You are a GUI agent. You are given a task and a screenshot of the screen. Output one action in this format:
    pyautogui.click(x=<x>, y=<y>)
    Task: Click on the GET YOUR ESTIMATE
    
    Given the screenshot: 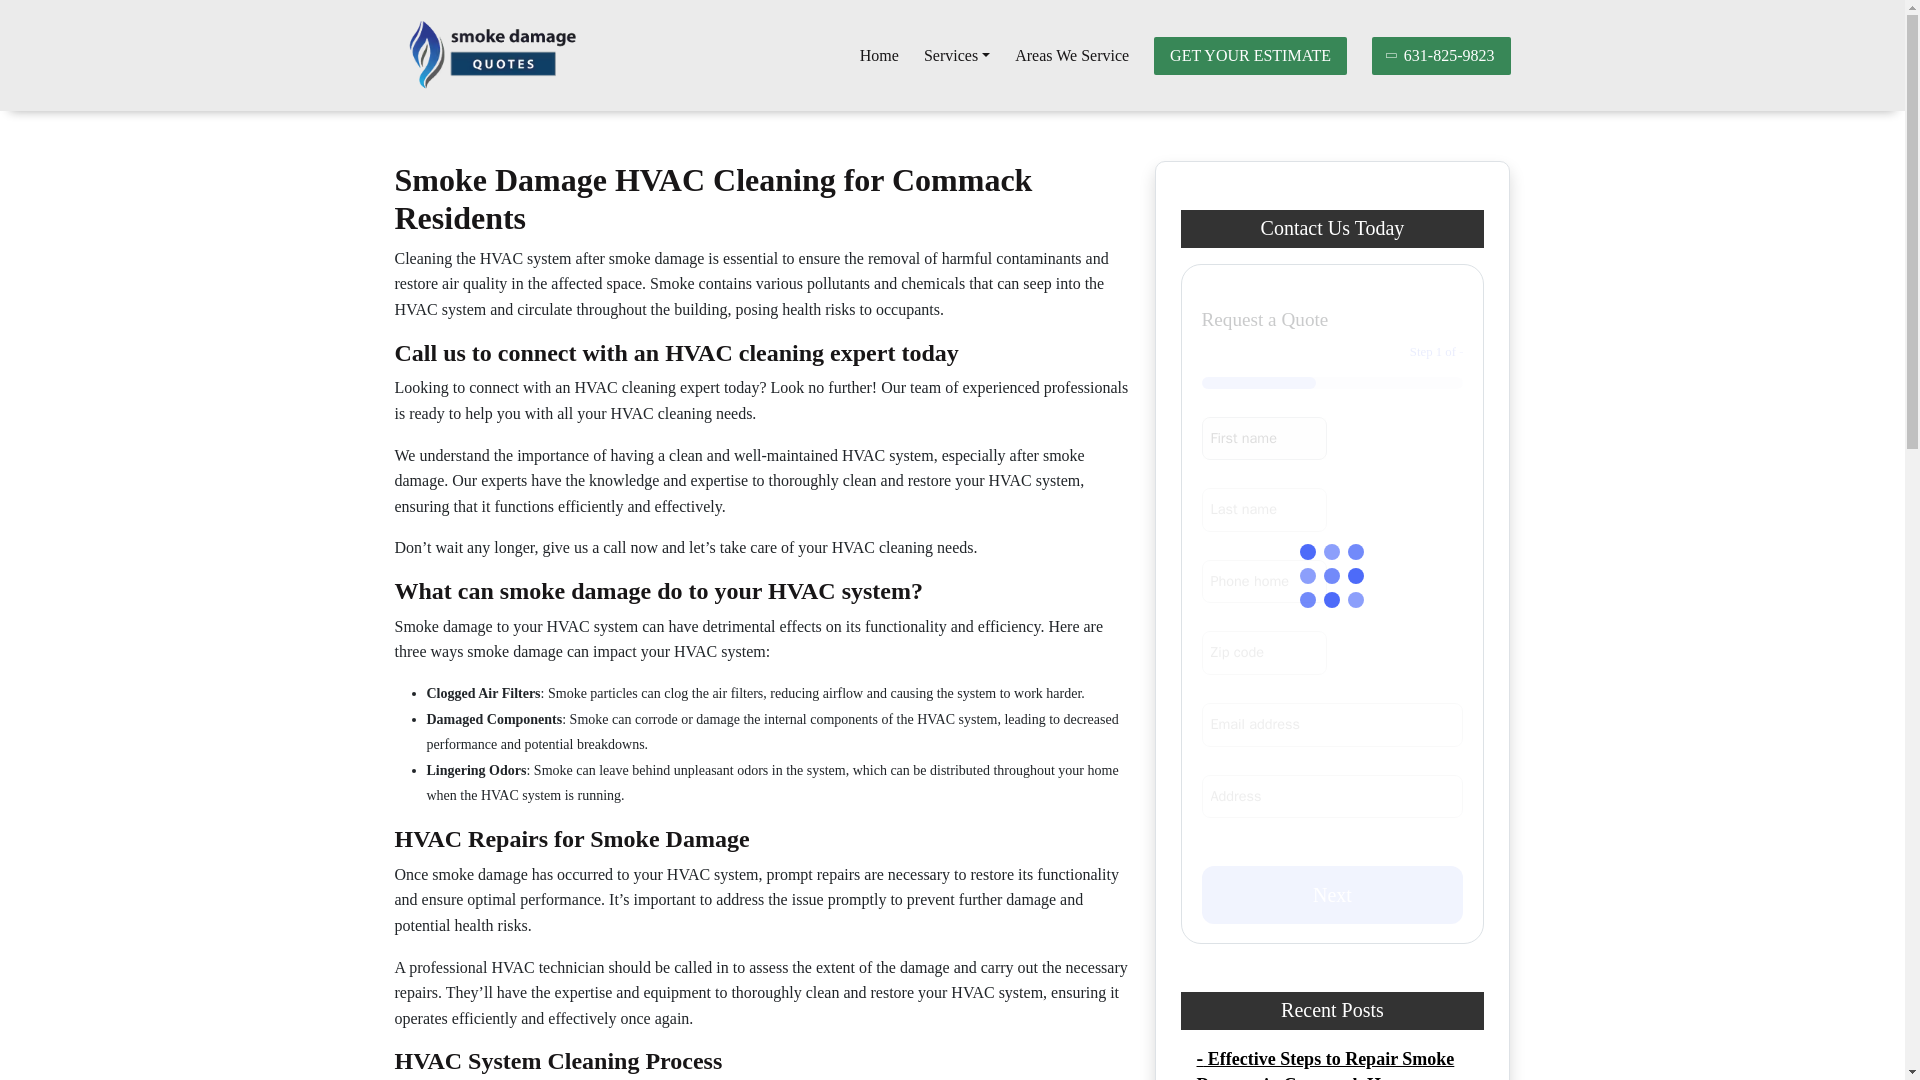 What is the action you would take?
    pyautogui.click(x=1250, y=55)
    